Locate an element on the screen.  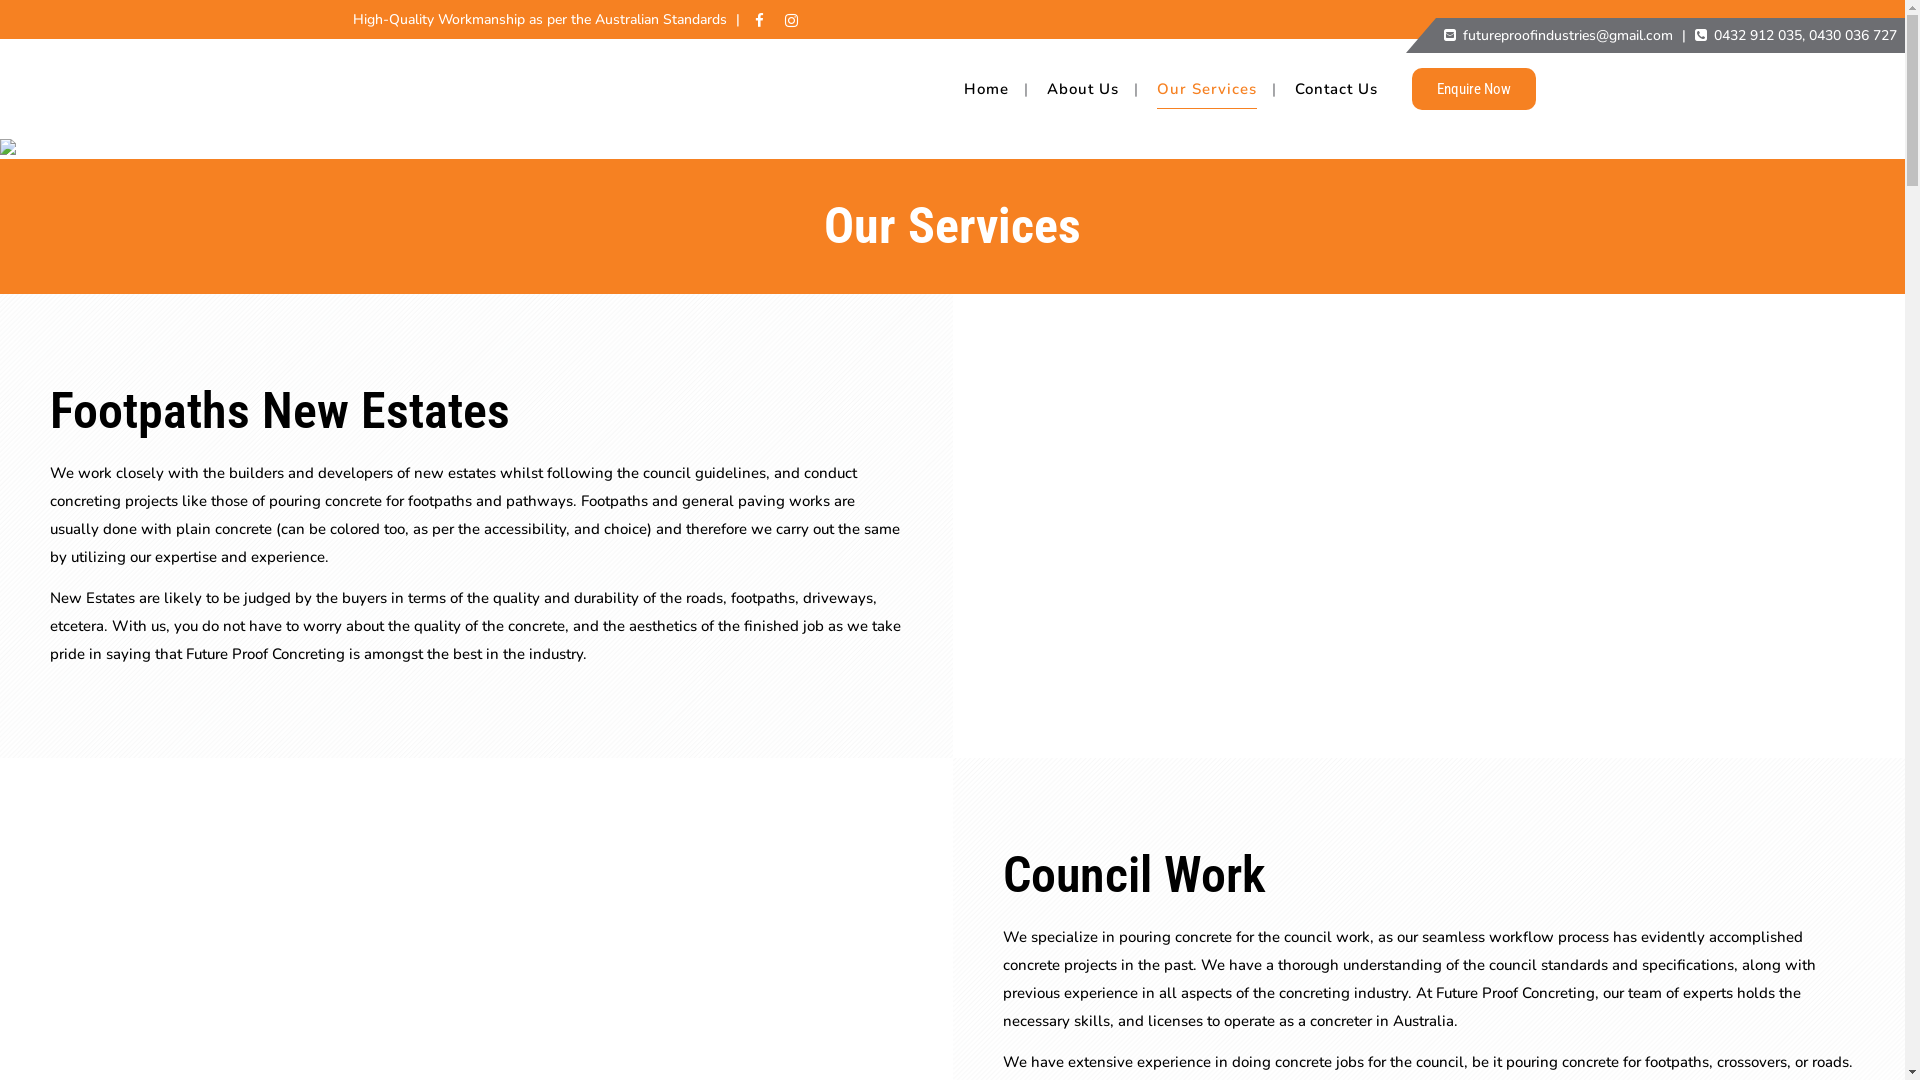
Enquire Now is located at coordinates (1474, 89).